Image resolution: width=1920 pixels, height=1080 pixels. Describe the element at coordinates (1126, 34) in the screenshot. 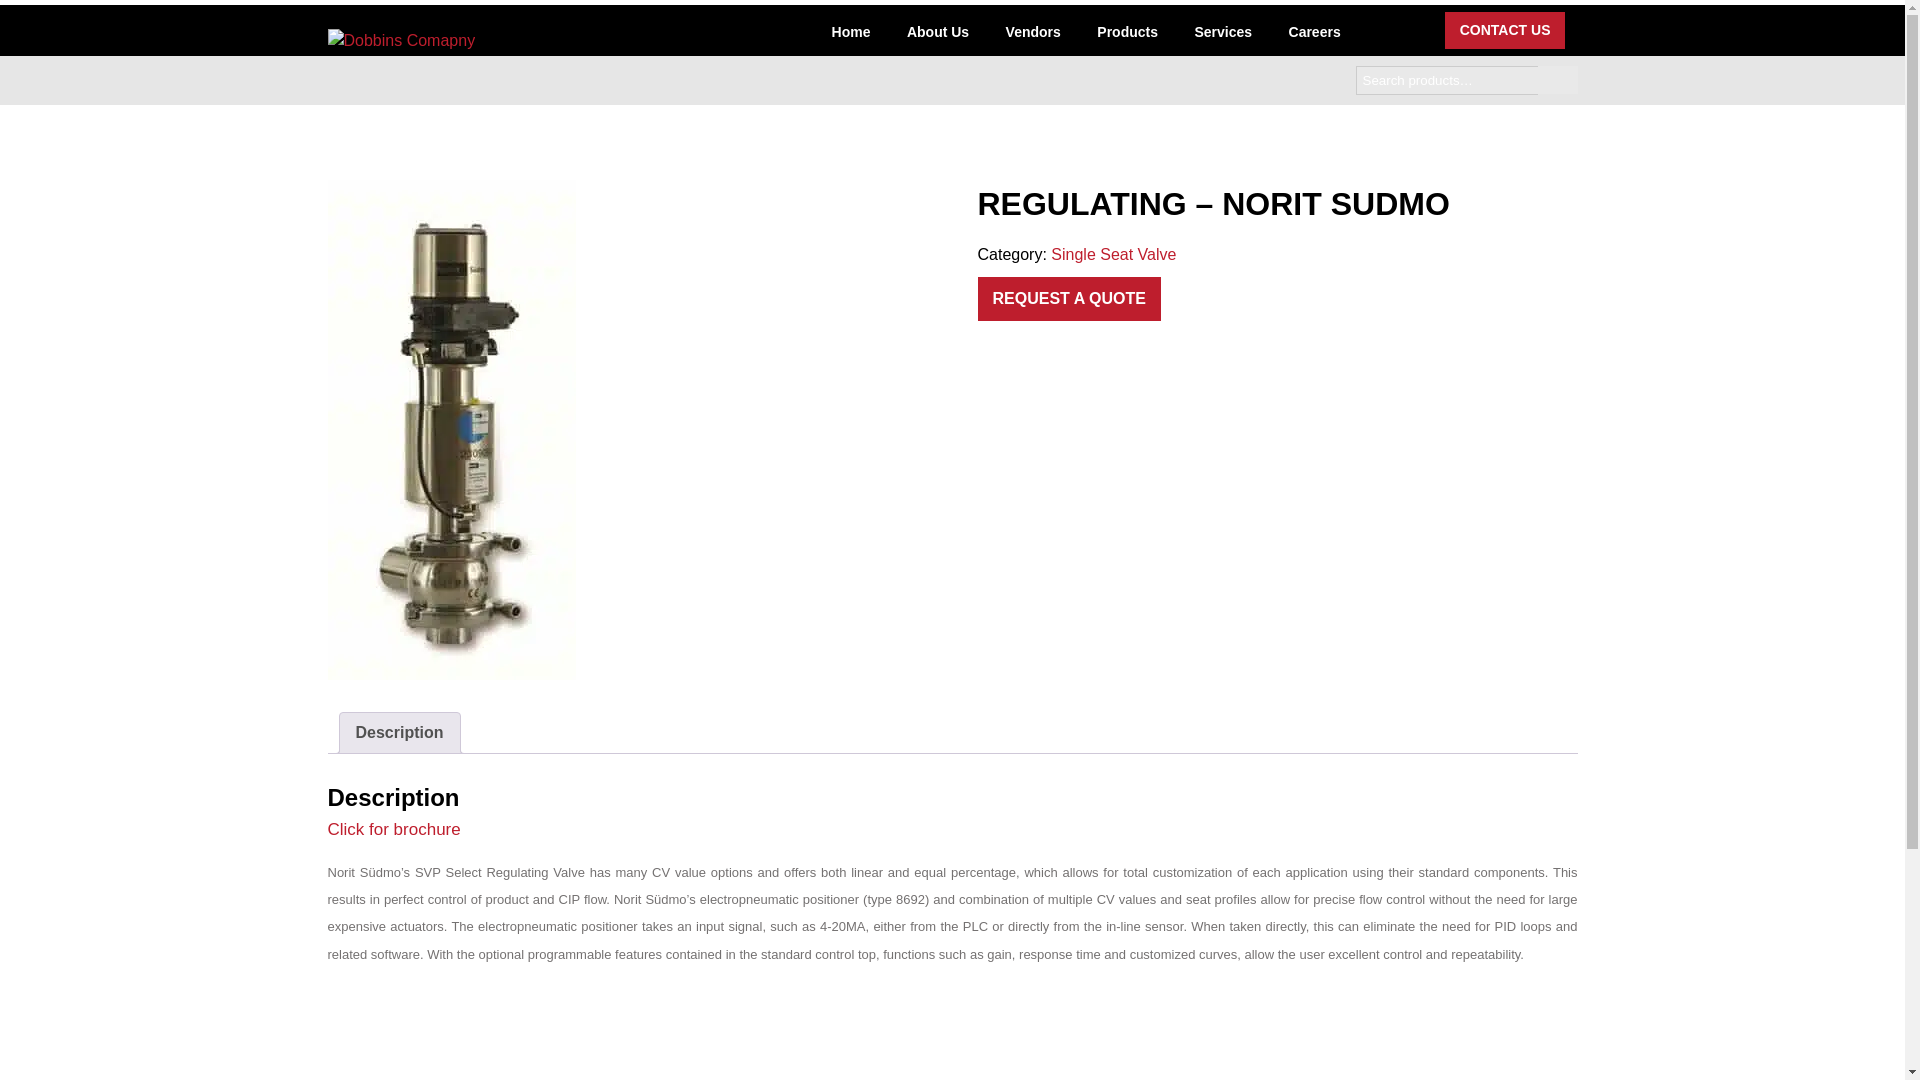

I see `Products` at that location.